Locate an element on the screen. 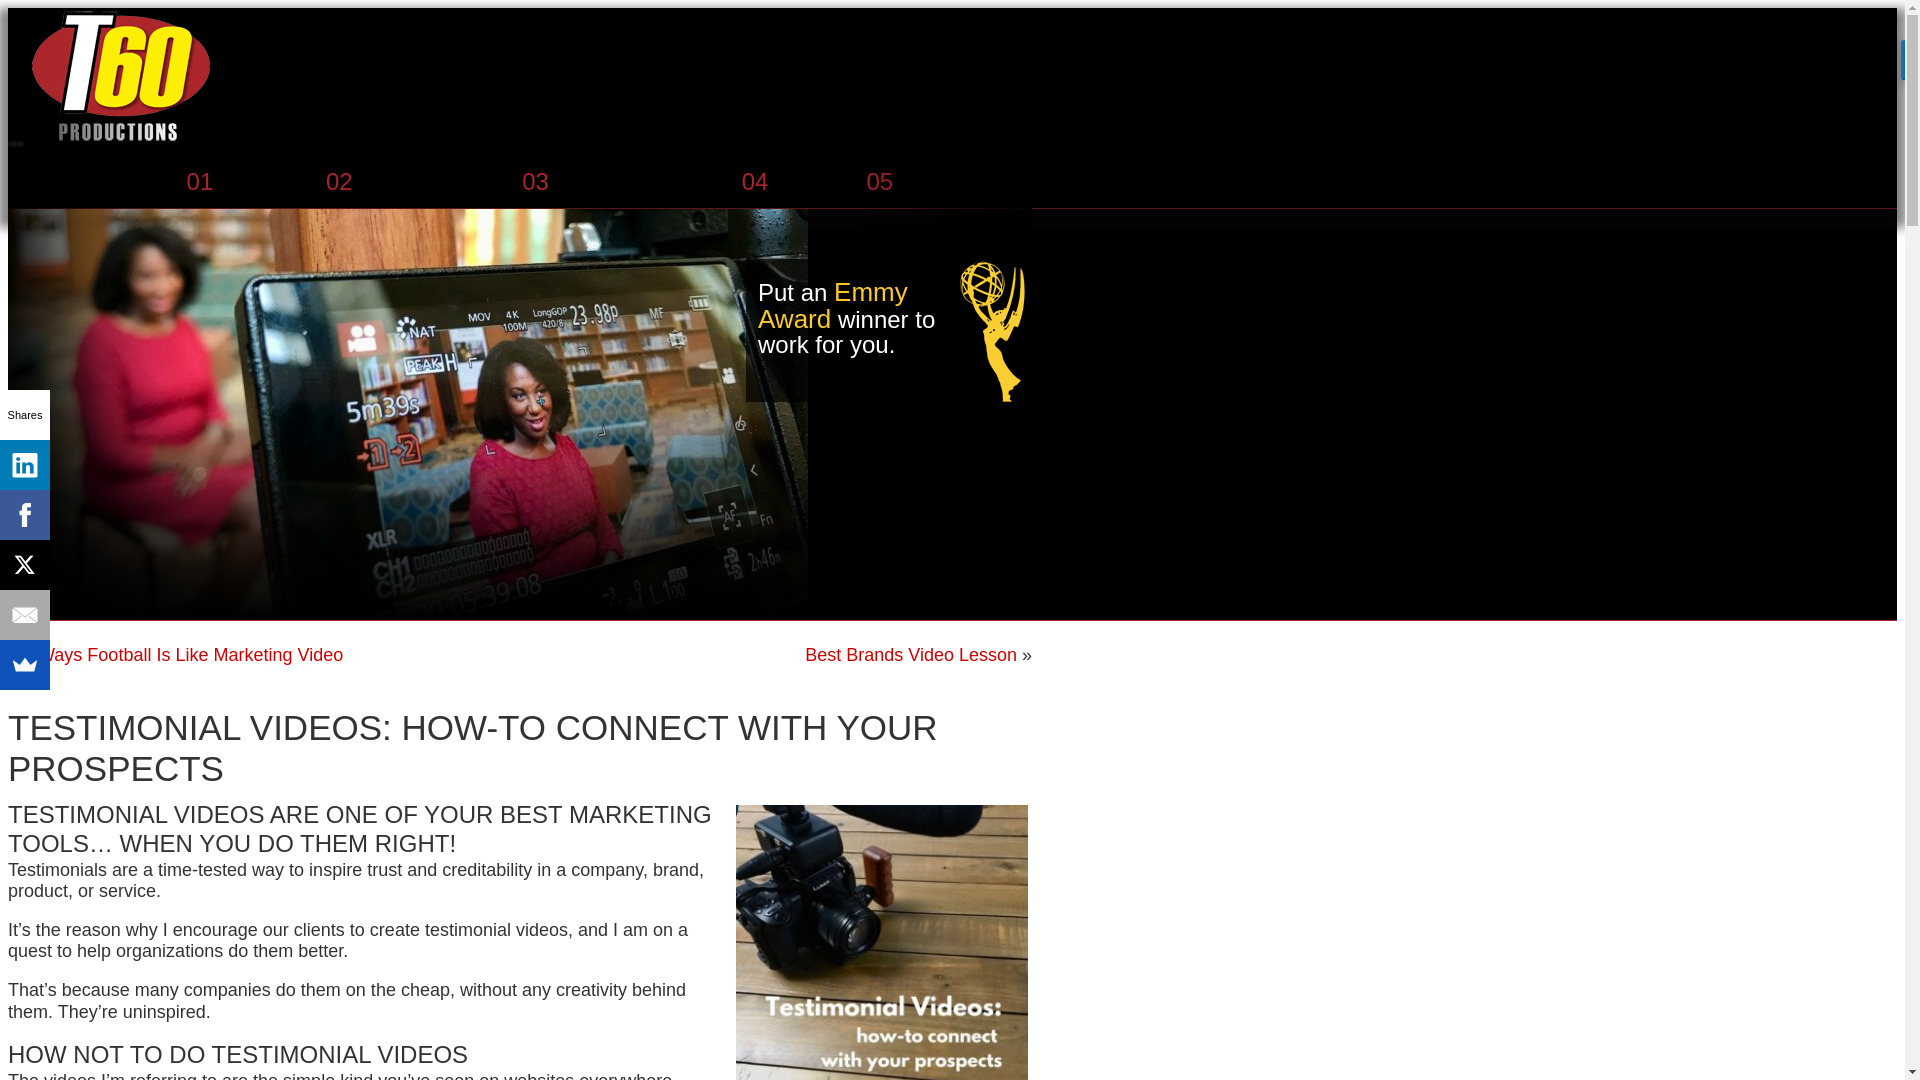 Image resolution: width=1920 pixels, height=1080 pixels. 03 MEMBERSHIP is located at coordinates (619, 182).